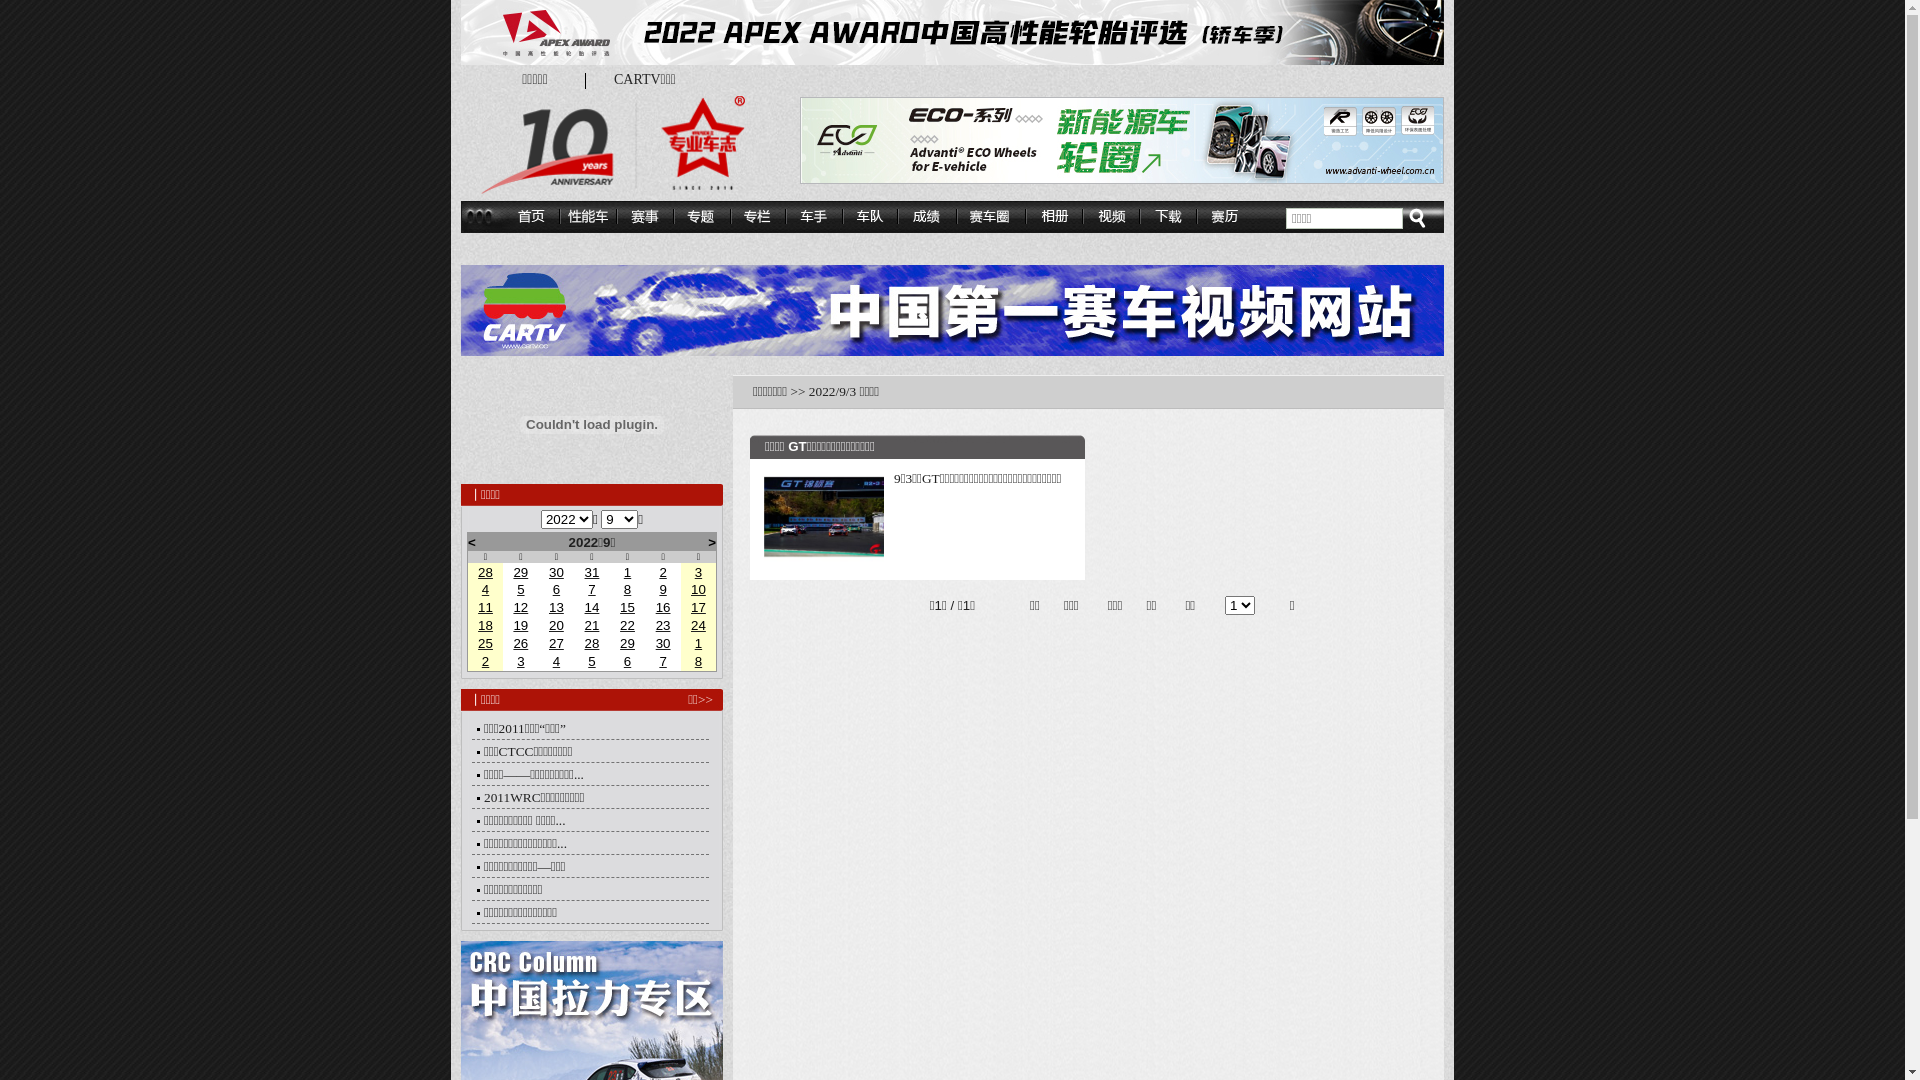 Image resolution: width=1920 pixels, height=1080 pixels. Describe the element at coordinates (556, 662) in the screenshot. I see `4` at that location.